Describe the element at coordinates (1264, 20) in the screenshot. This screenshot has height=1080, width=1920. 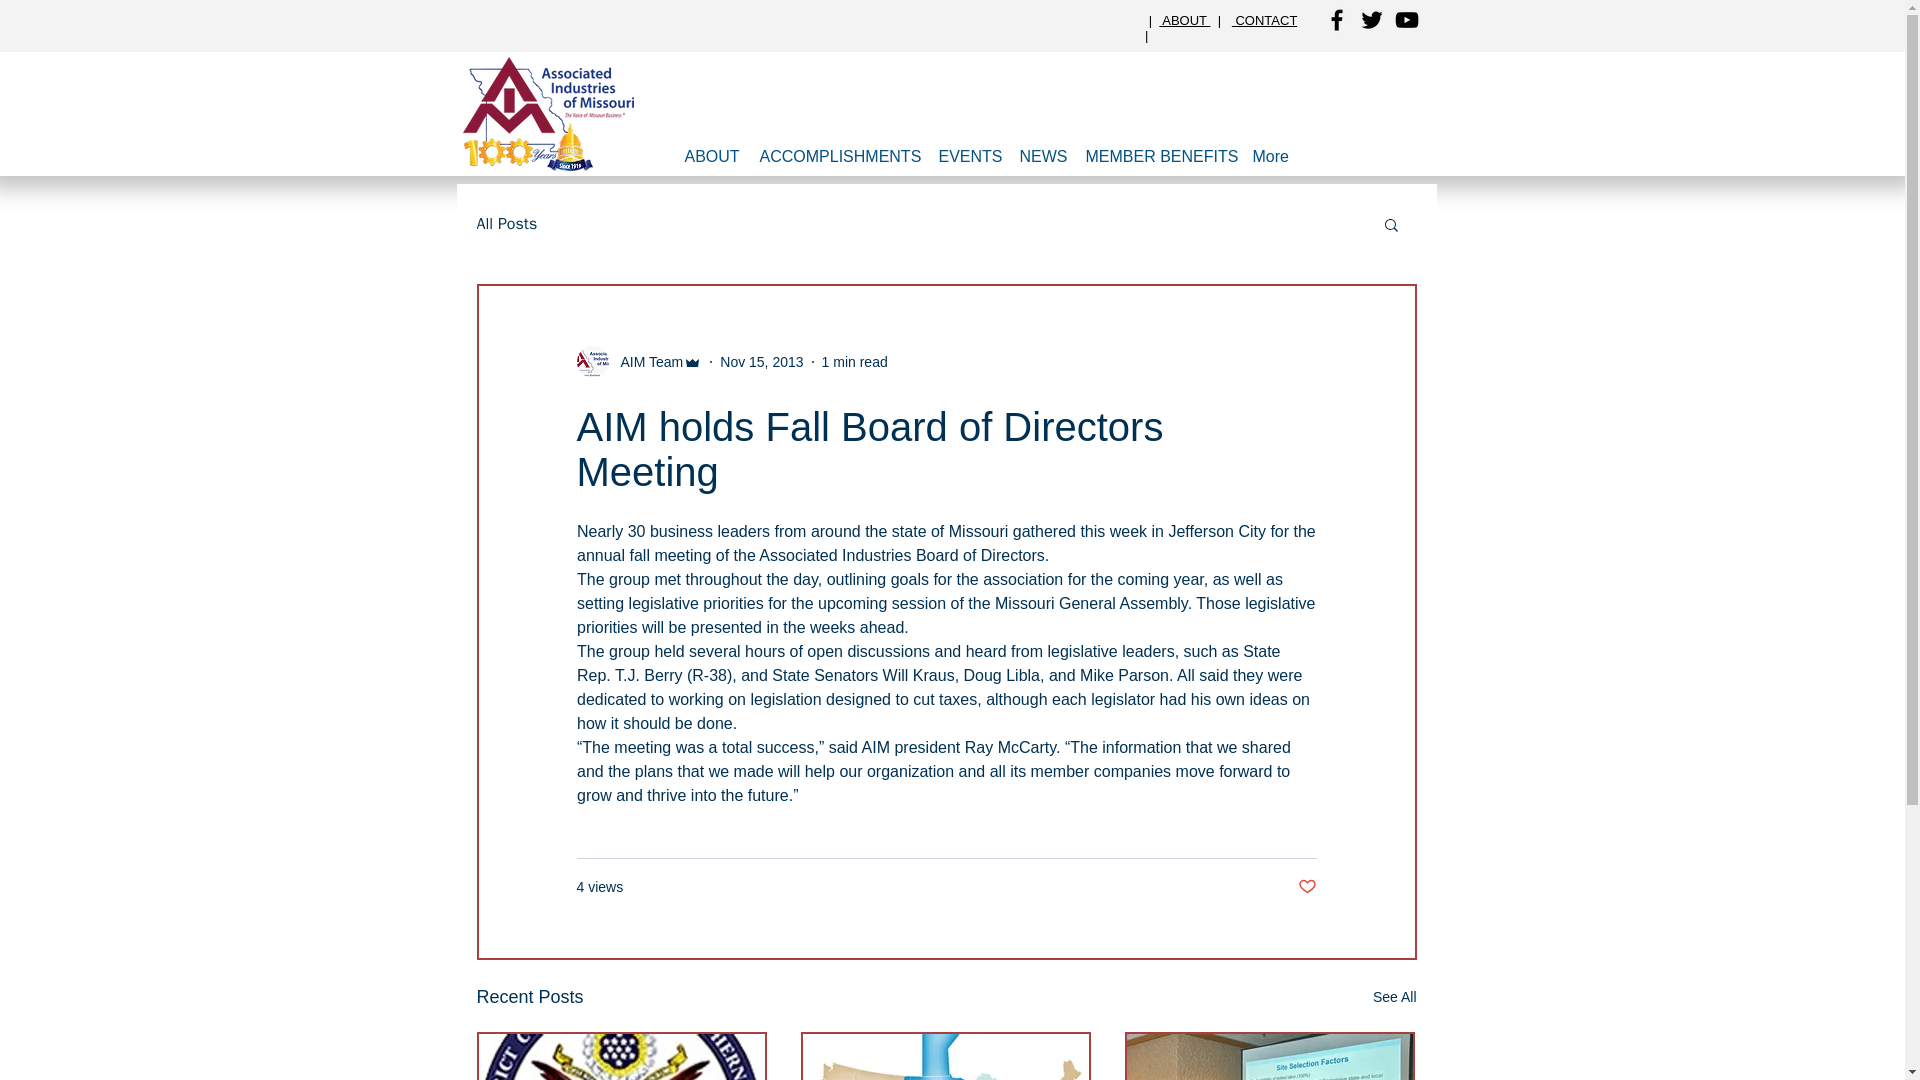
I see ` CONTACT` at that location.